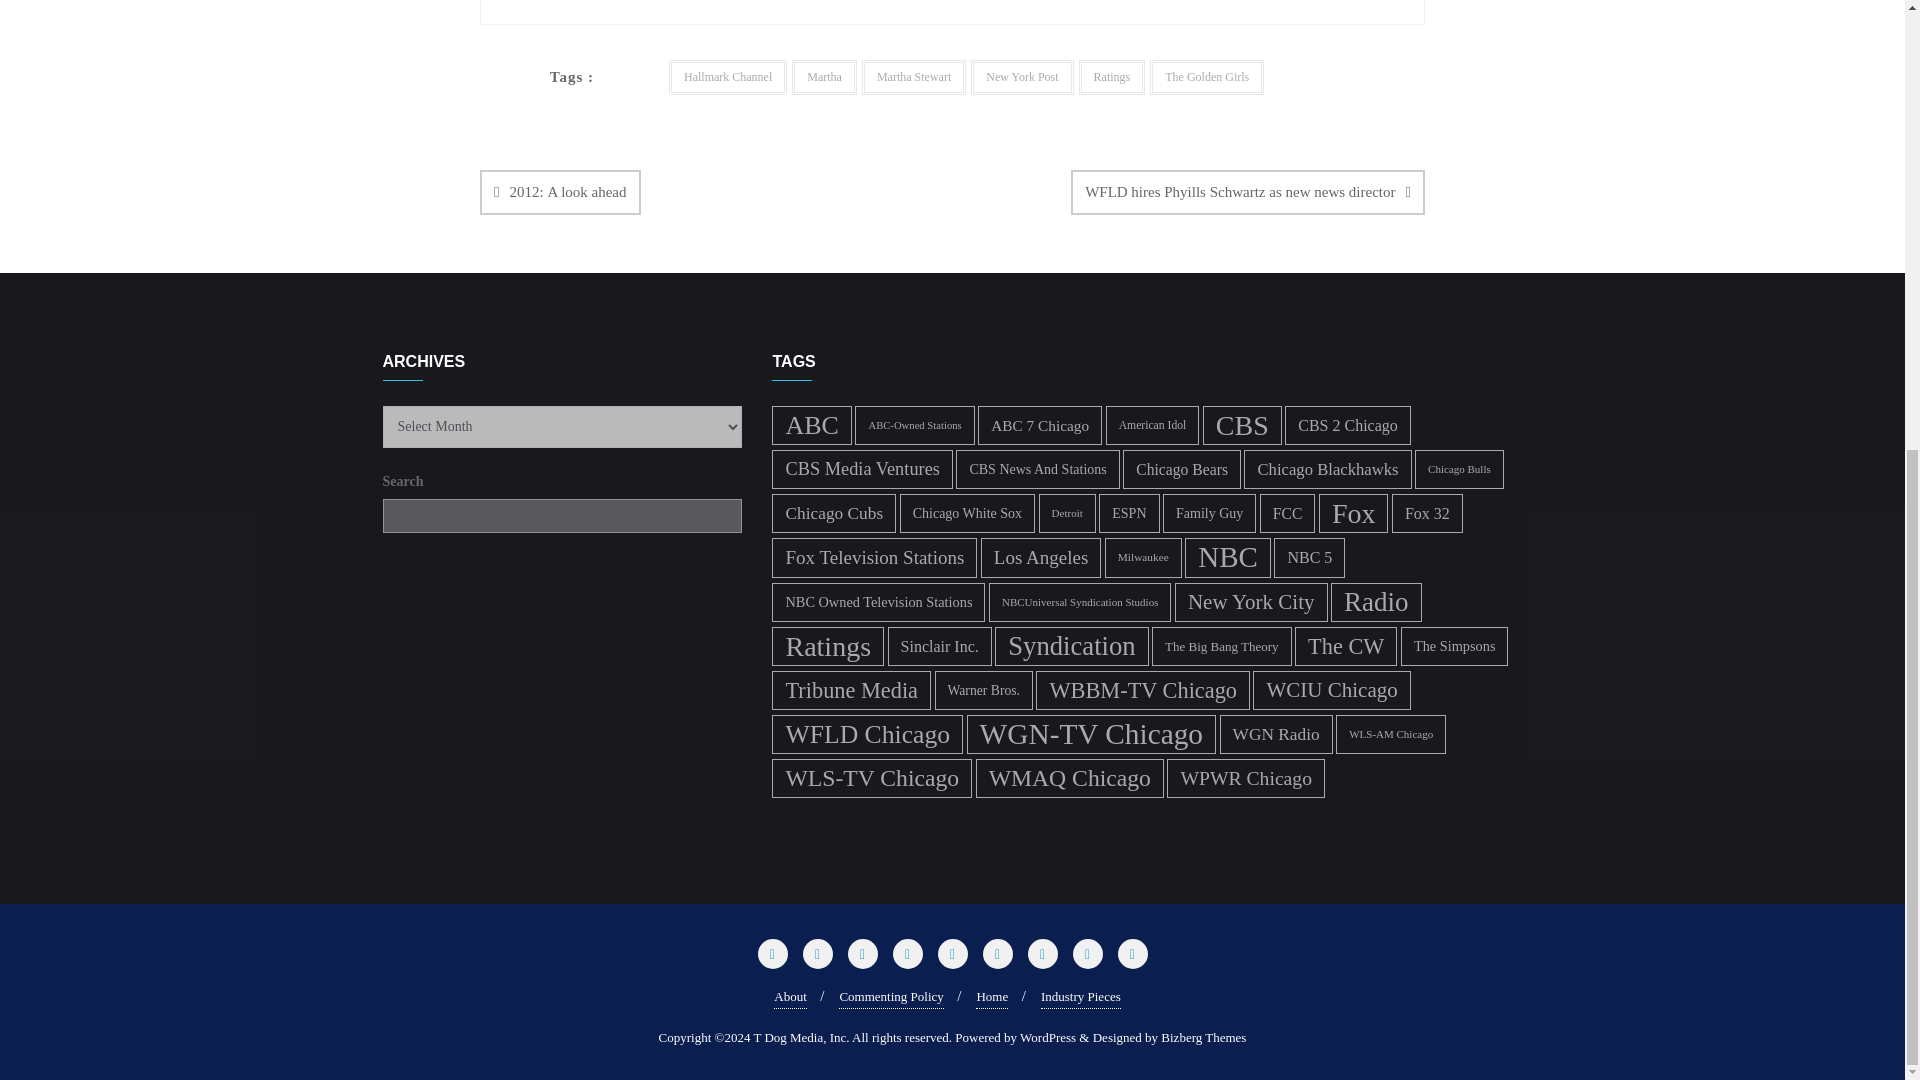 This screenshot has height=1080, width=1920. I want to click on CBS, so click(1242, 425).